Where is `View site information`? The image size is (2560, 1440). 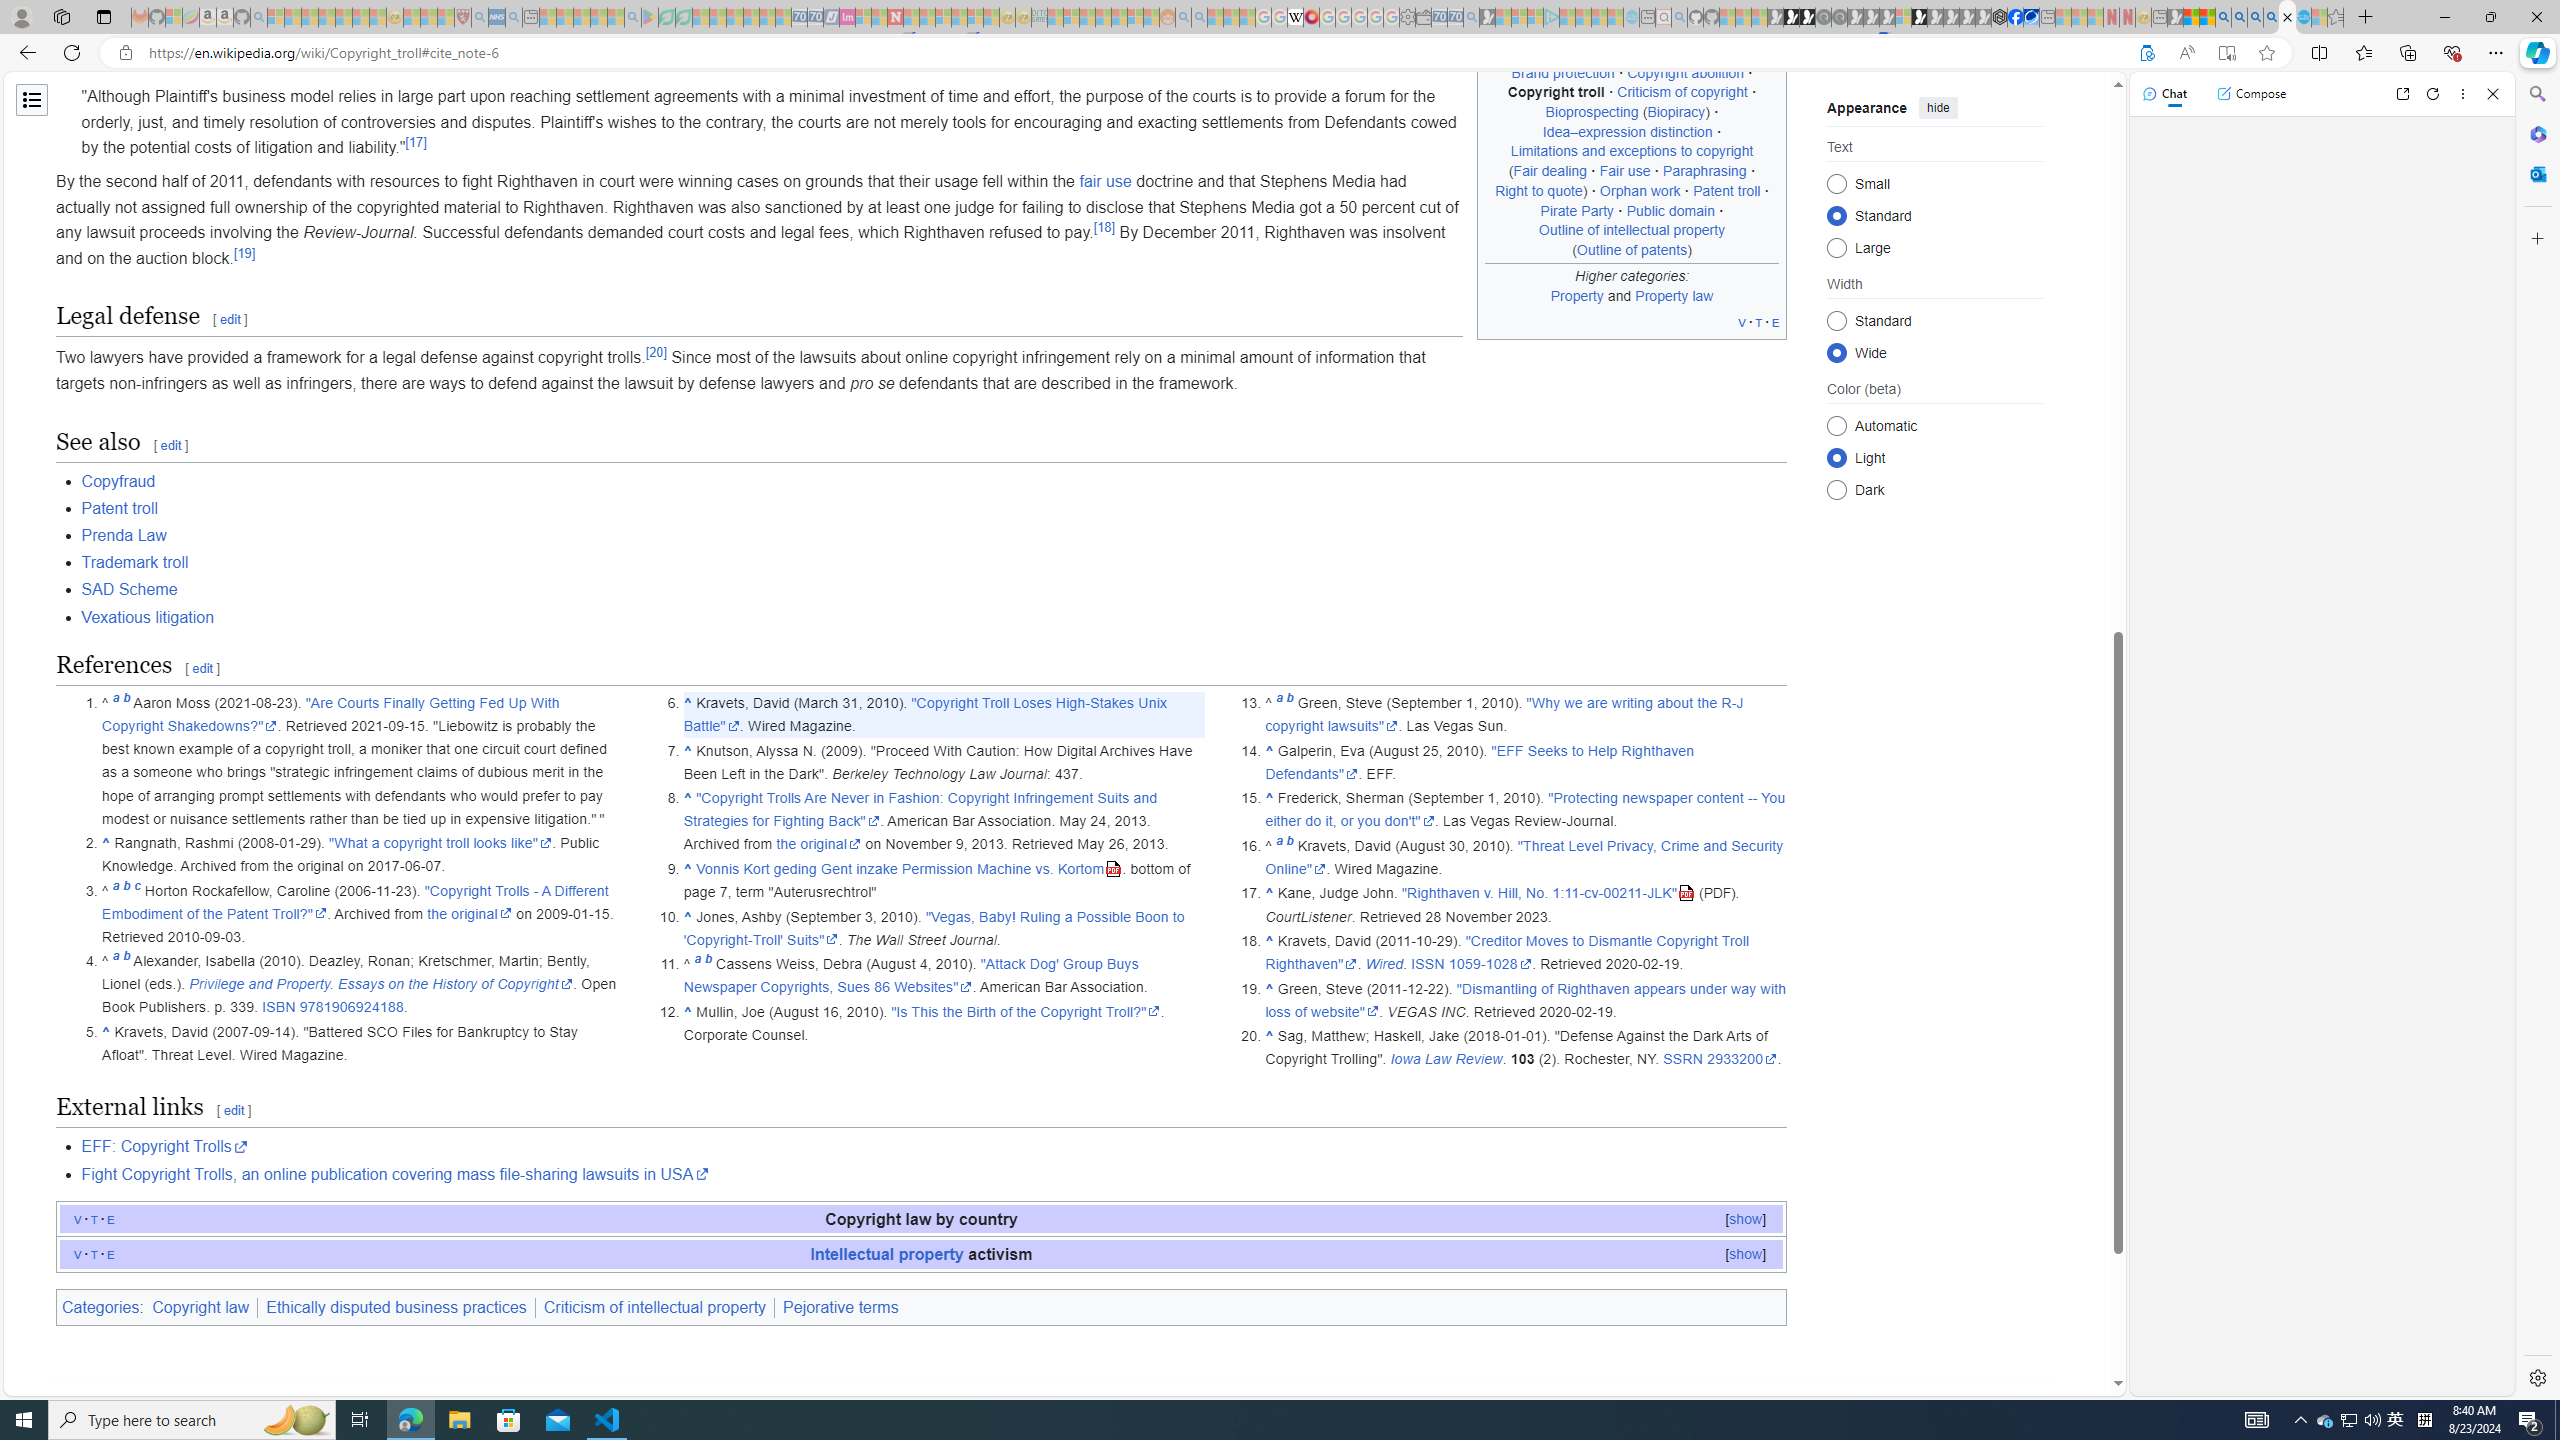 View site information is located at coordinates (124, 53).